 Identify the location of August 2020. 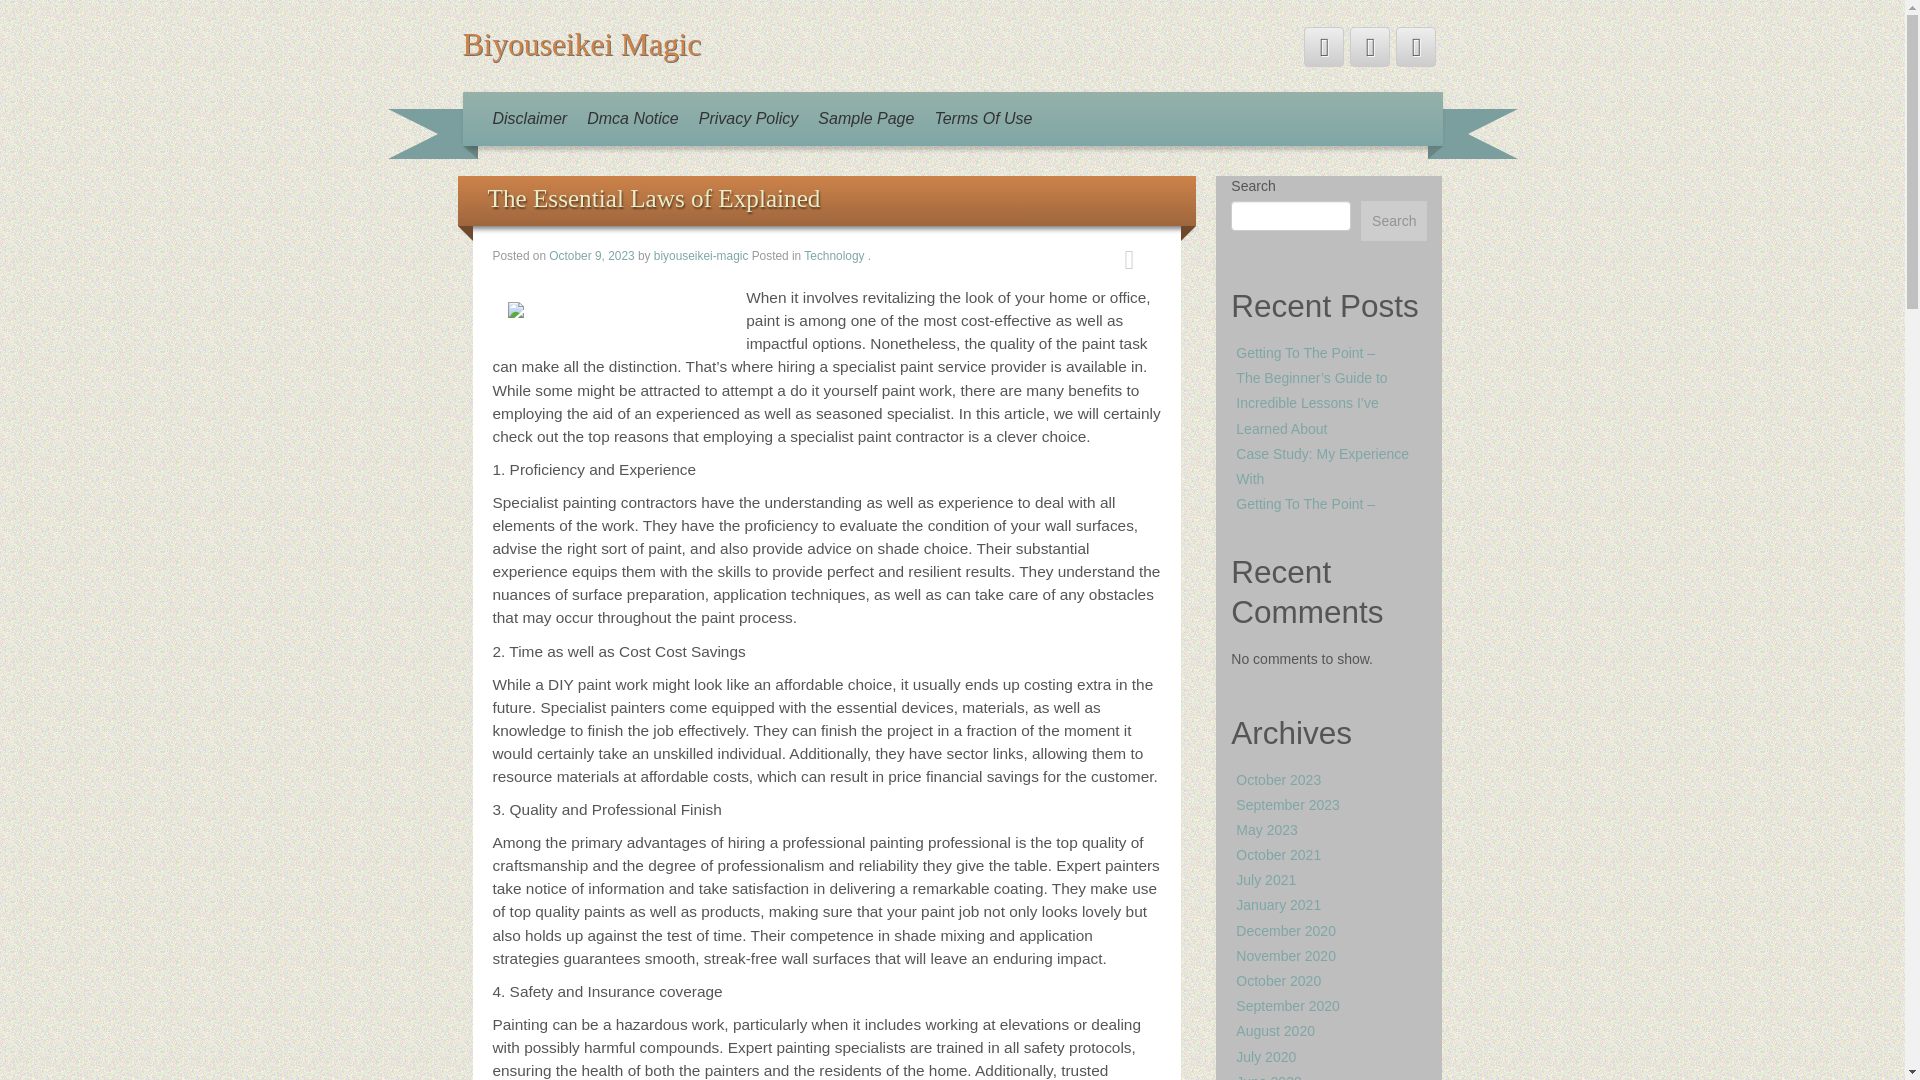
(1276, 1030).